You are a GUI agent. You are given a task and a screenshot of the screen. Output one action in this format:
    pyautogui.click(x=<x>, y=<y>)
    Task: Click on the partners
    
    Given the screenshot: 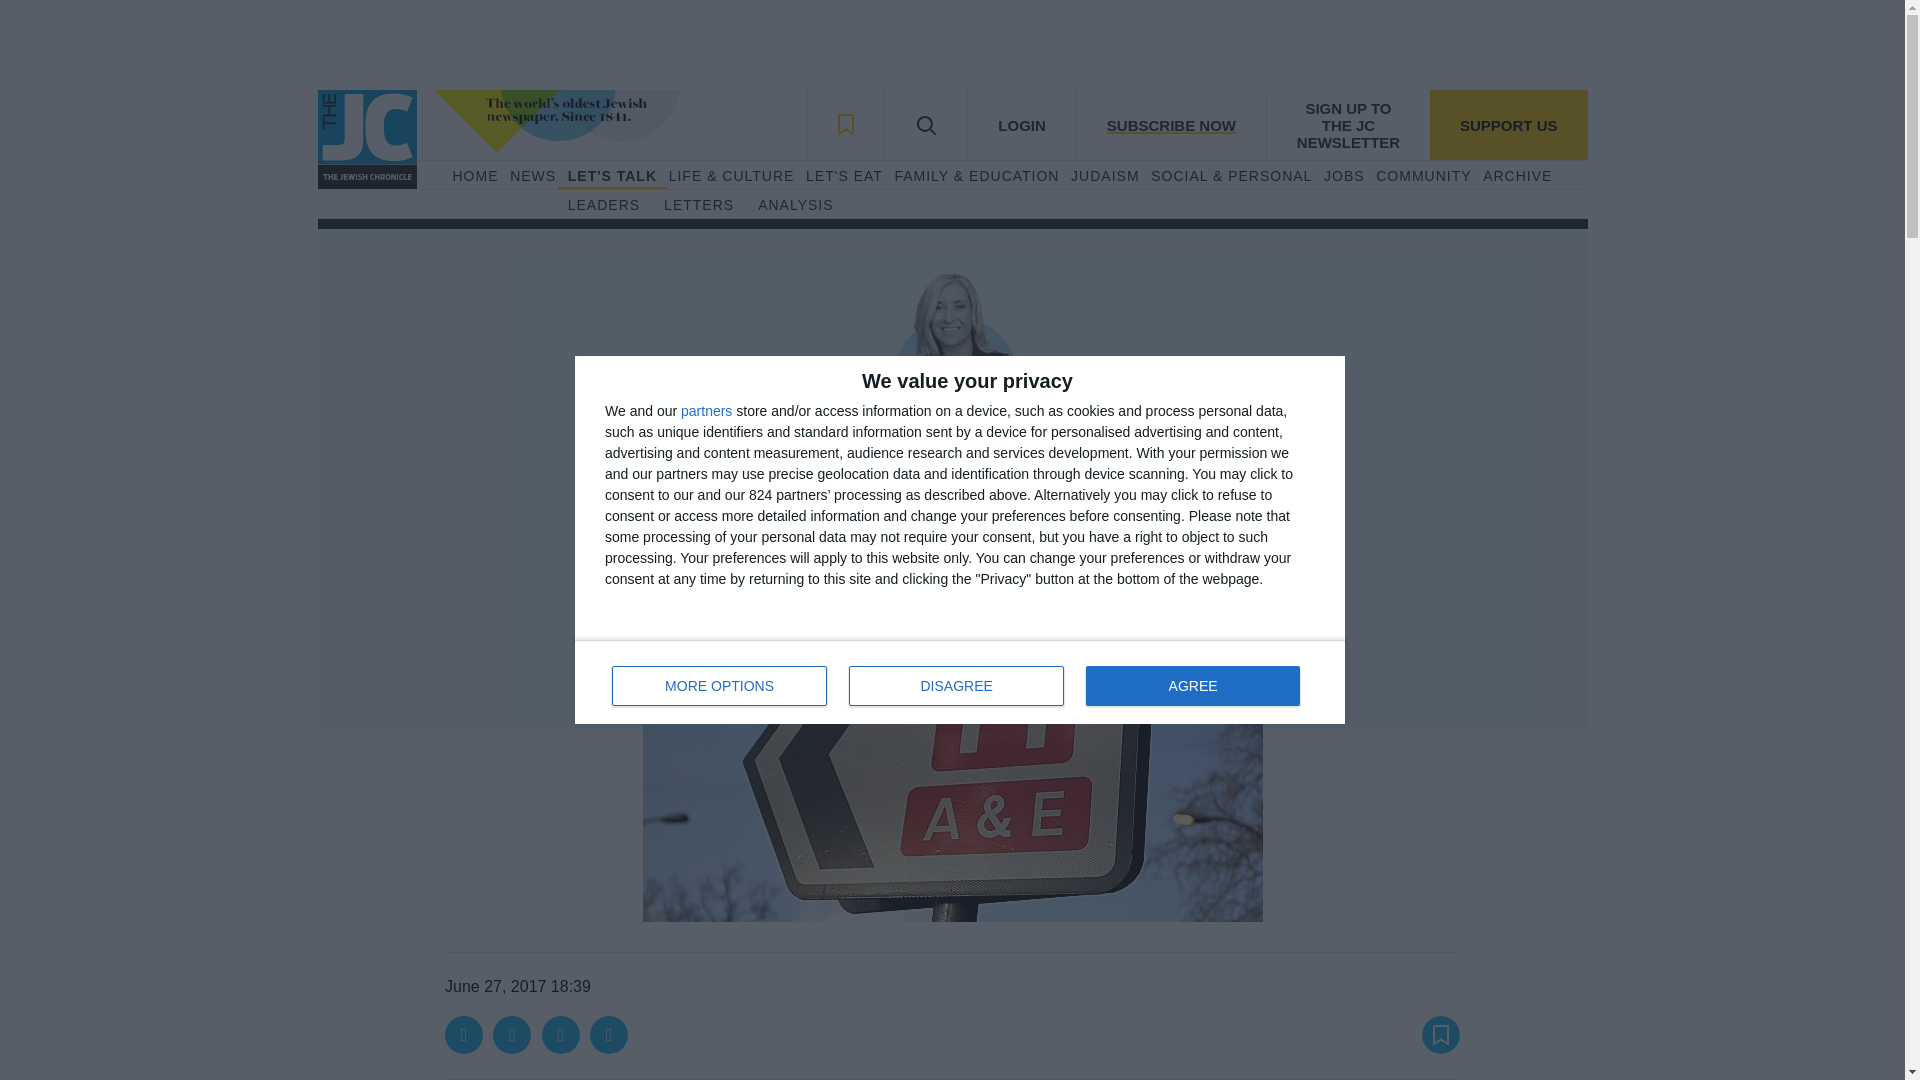 What is the action you would take?
    pyautogui.click(x=706, y=410)
    